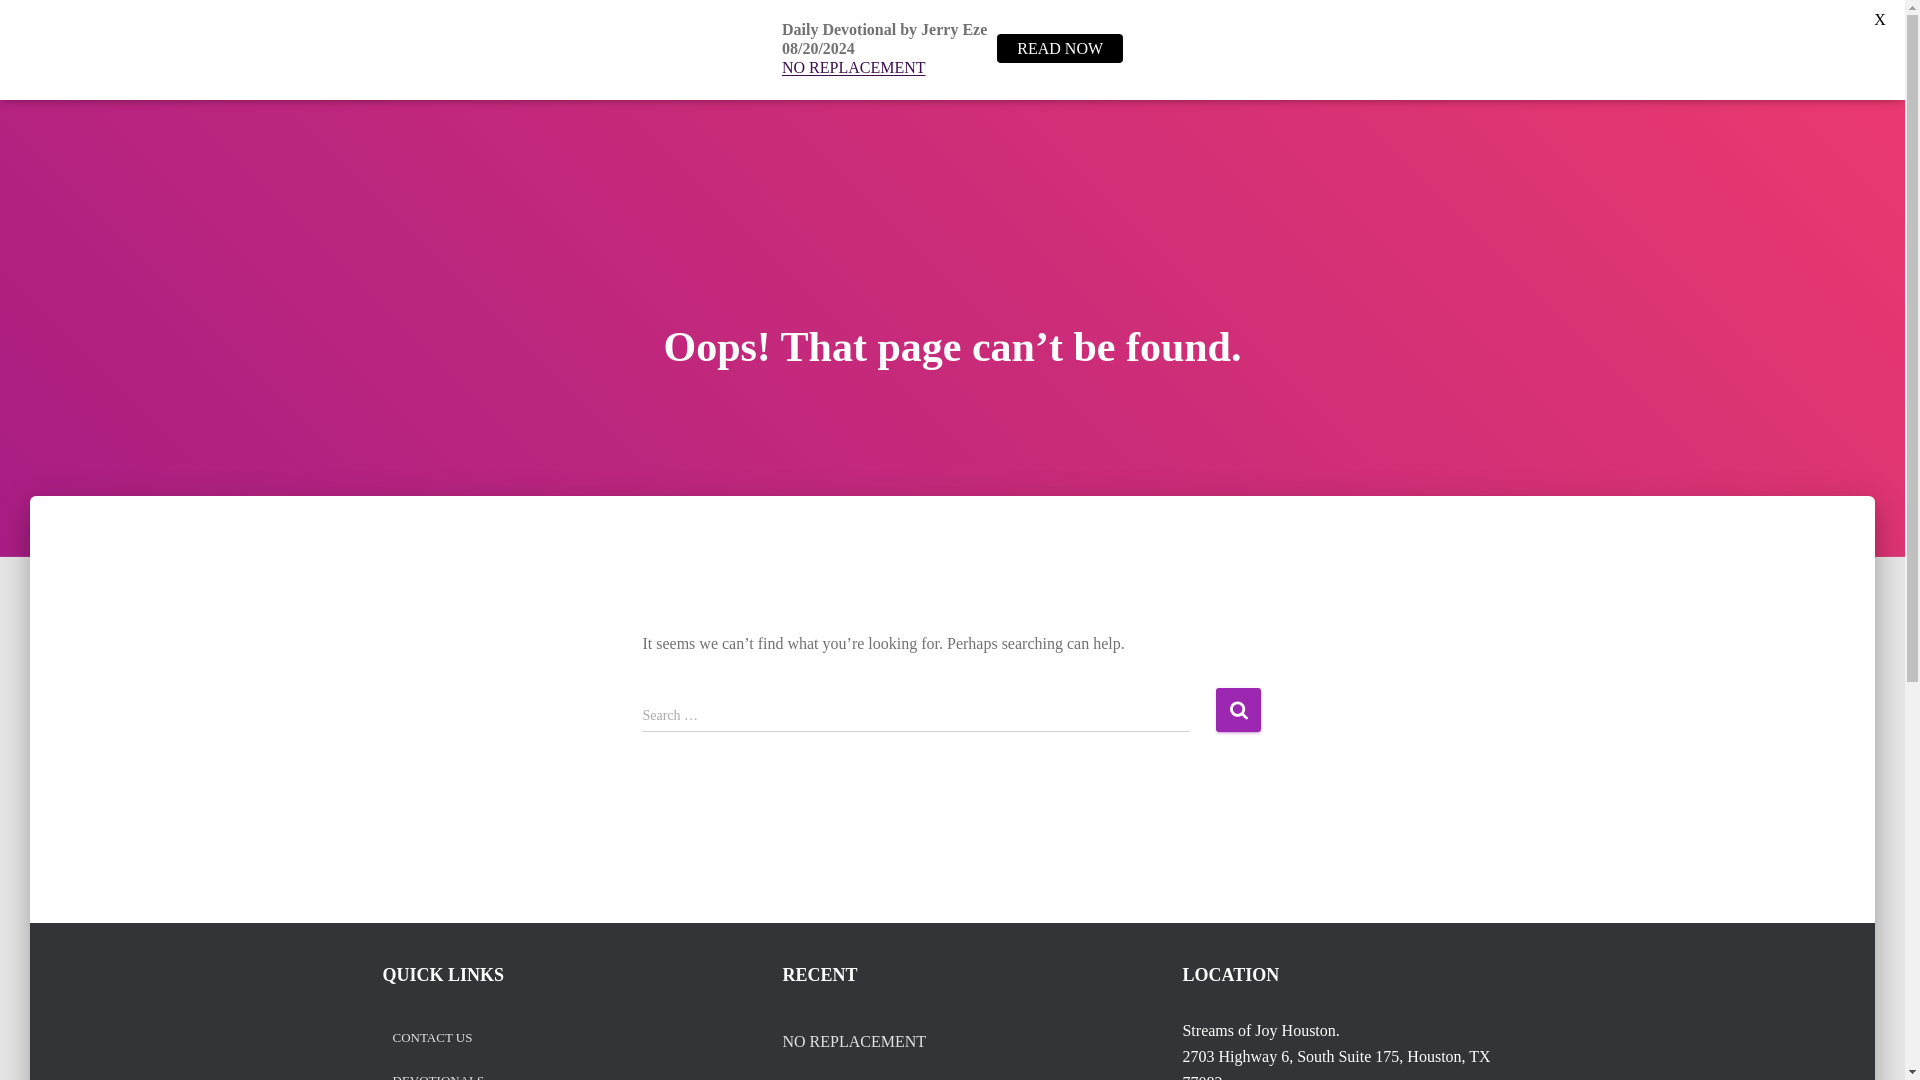 This screenshot has height=1080, width=1920. Describe the element at coordinates (432, 1038) in the screenshot. I see `CONTACT US` at that location.